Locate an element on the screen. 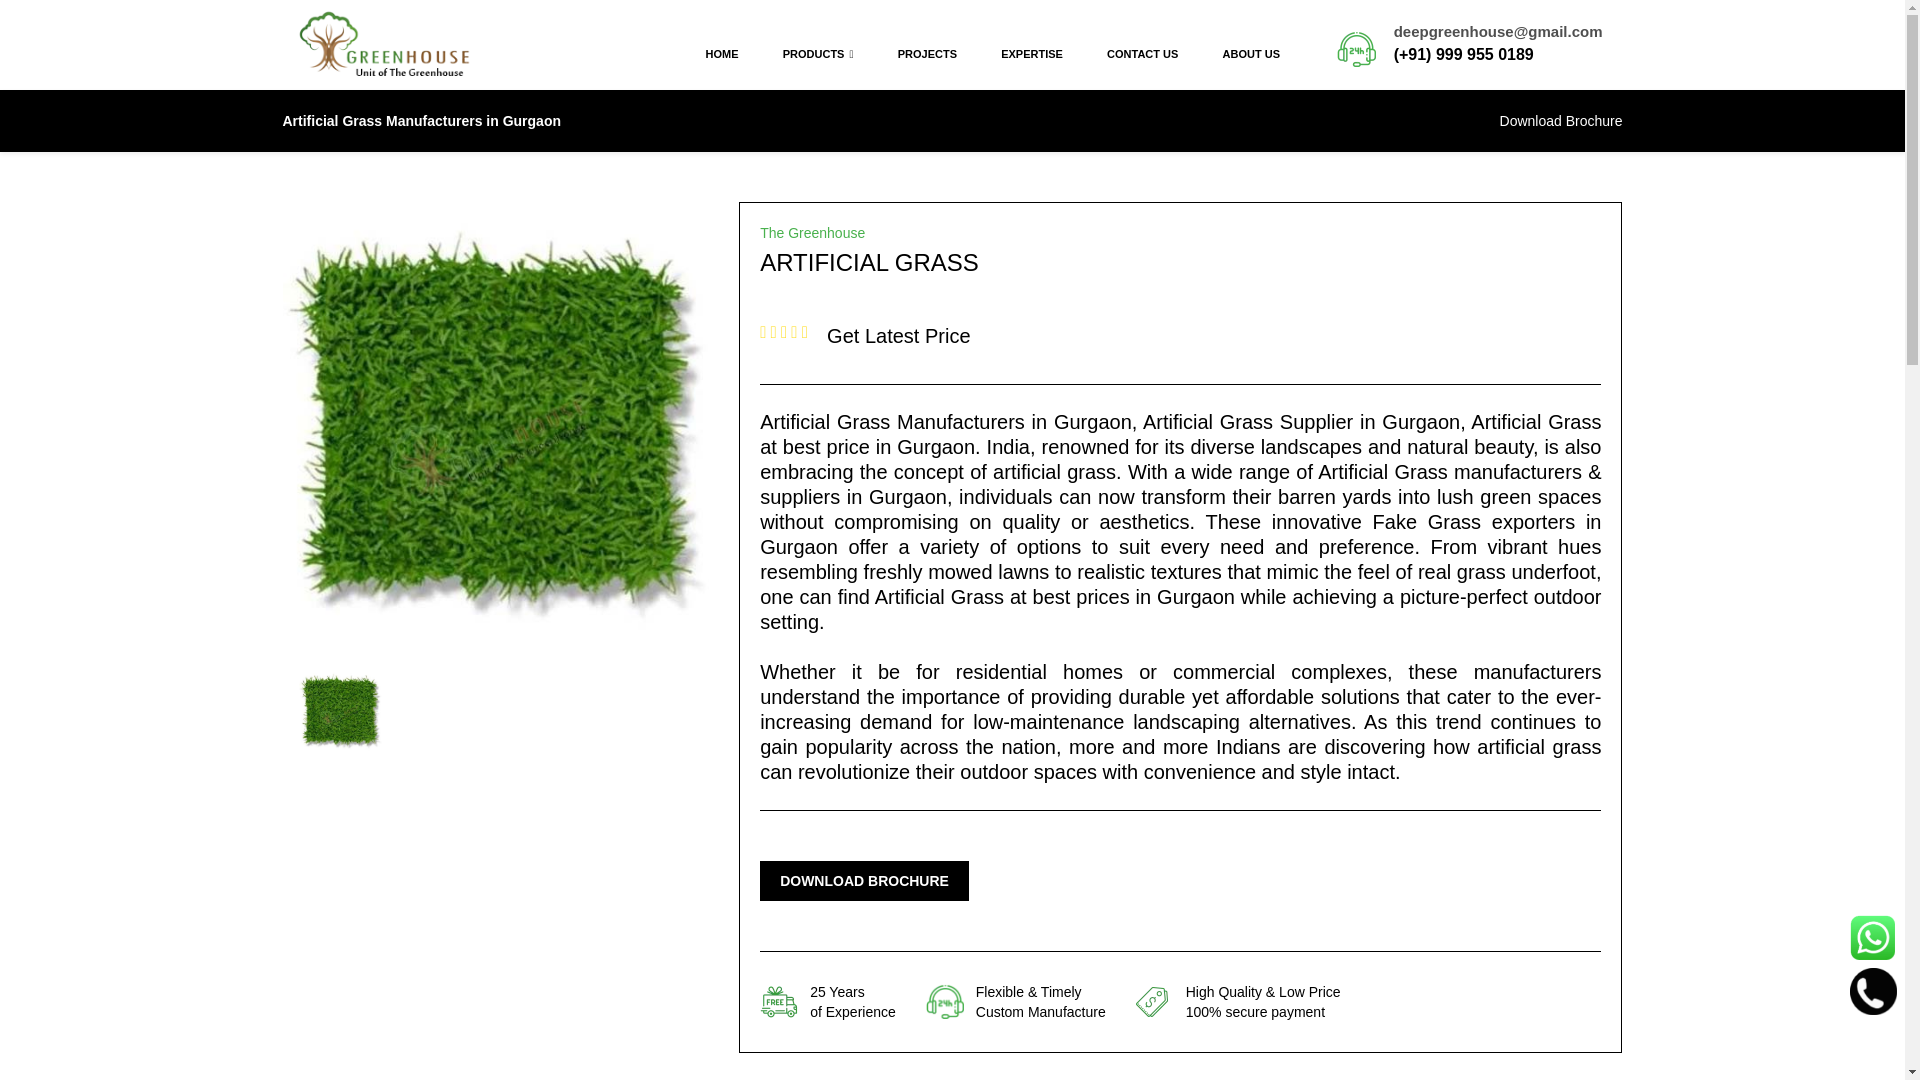 Image resolution: width=1920 pixels, height=1080 pixels. EXPERTISE is located at coordinates (1032, 54).